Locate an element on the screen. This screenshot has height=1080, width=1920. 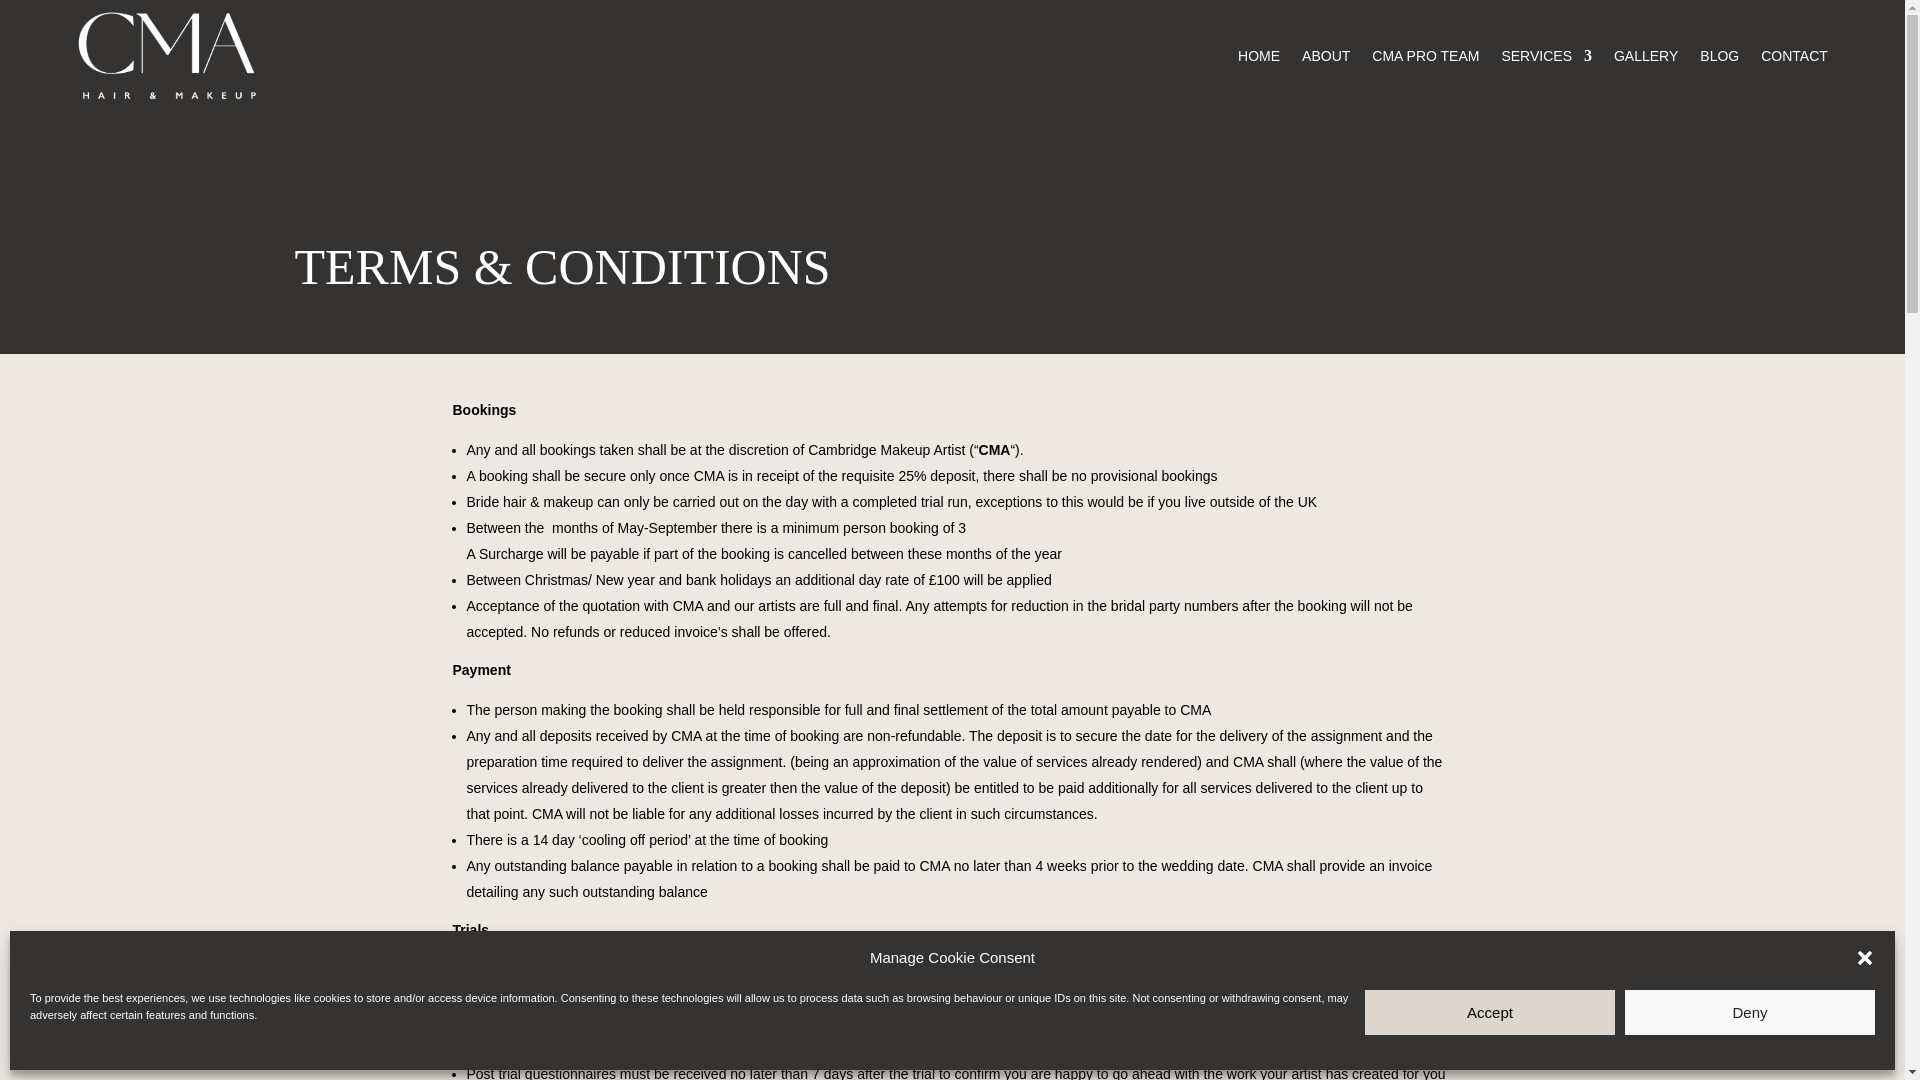
Accept is located at coordinates (1490, 1012).